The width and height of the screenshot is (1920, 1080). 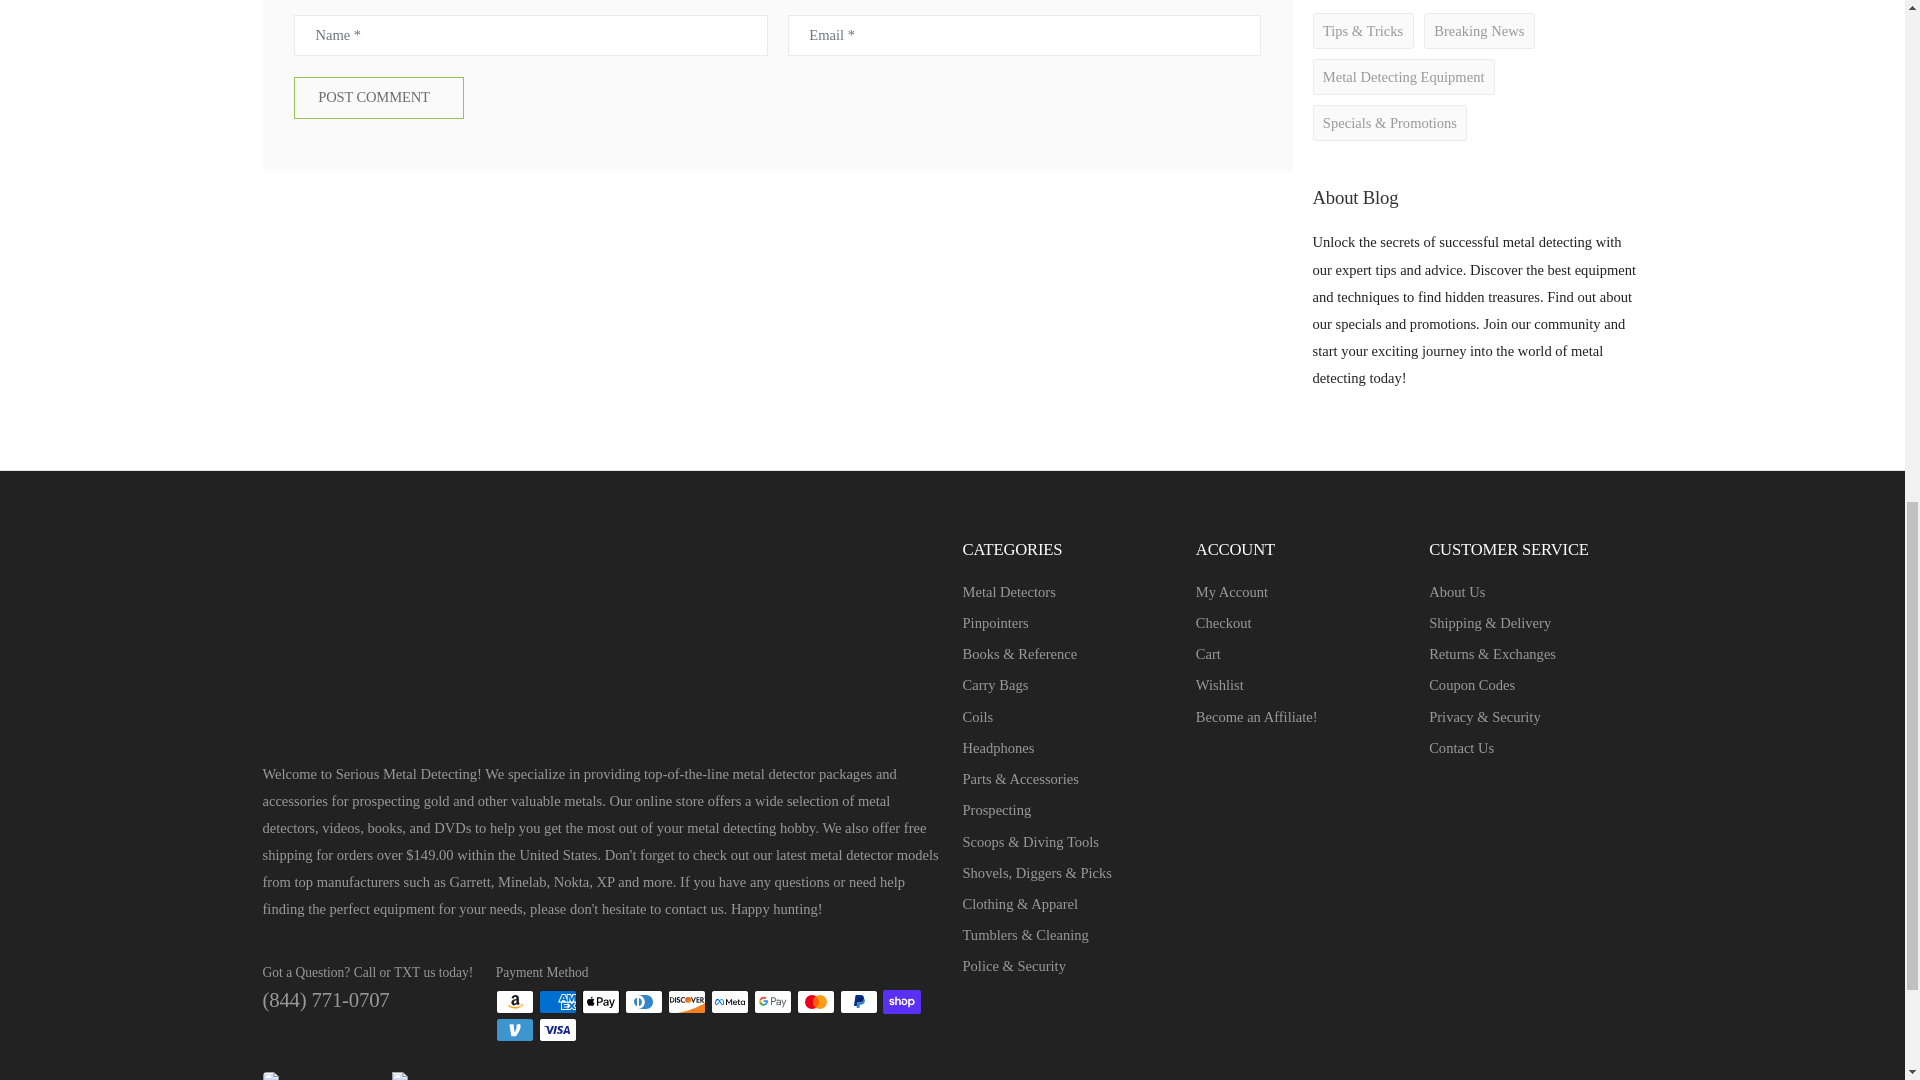 What do you see at coordinates (558, 1002) in the screenshot?
I see `American Express` at bounding box center [558, 1002].